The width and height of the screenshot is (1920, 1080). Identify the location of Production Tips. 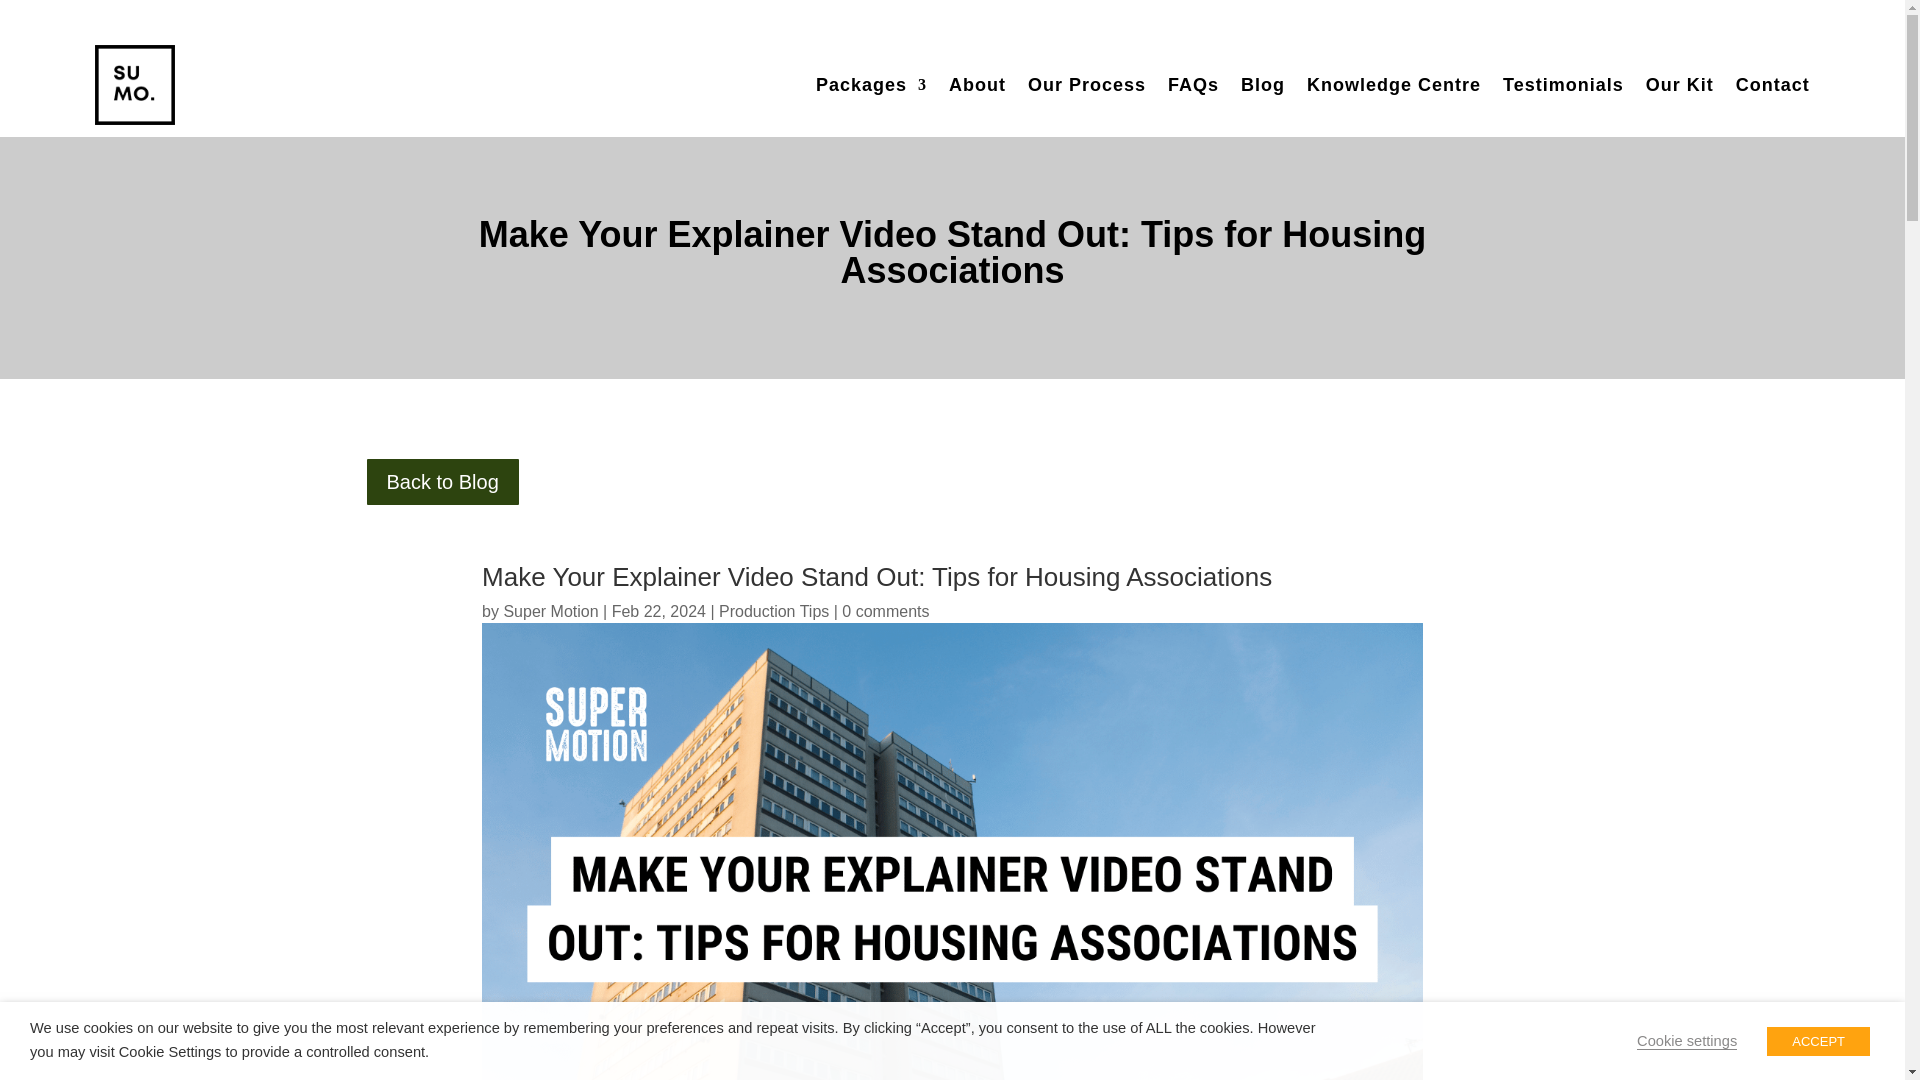
(774, 610).